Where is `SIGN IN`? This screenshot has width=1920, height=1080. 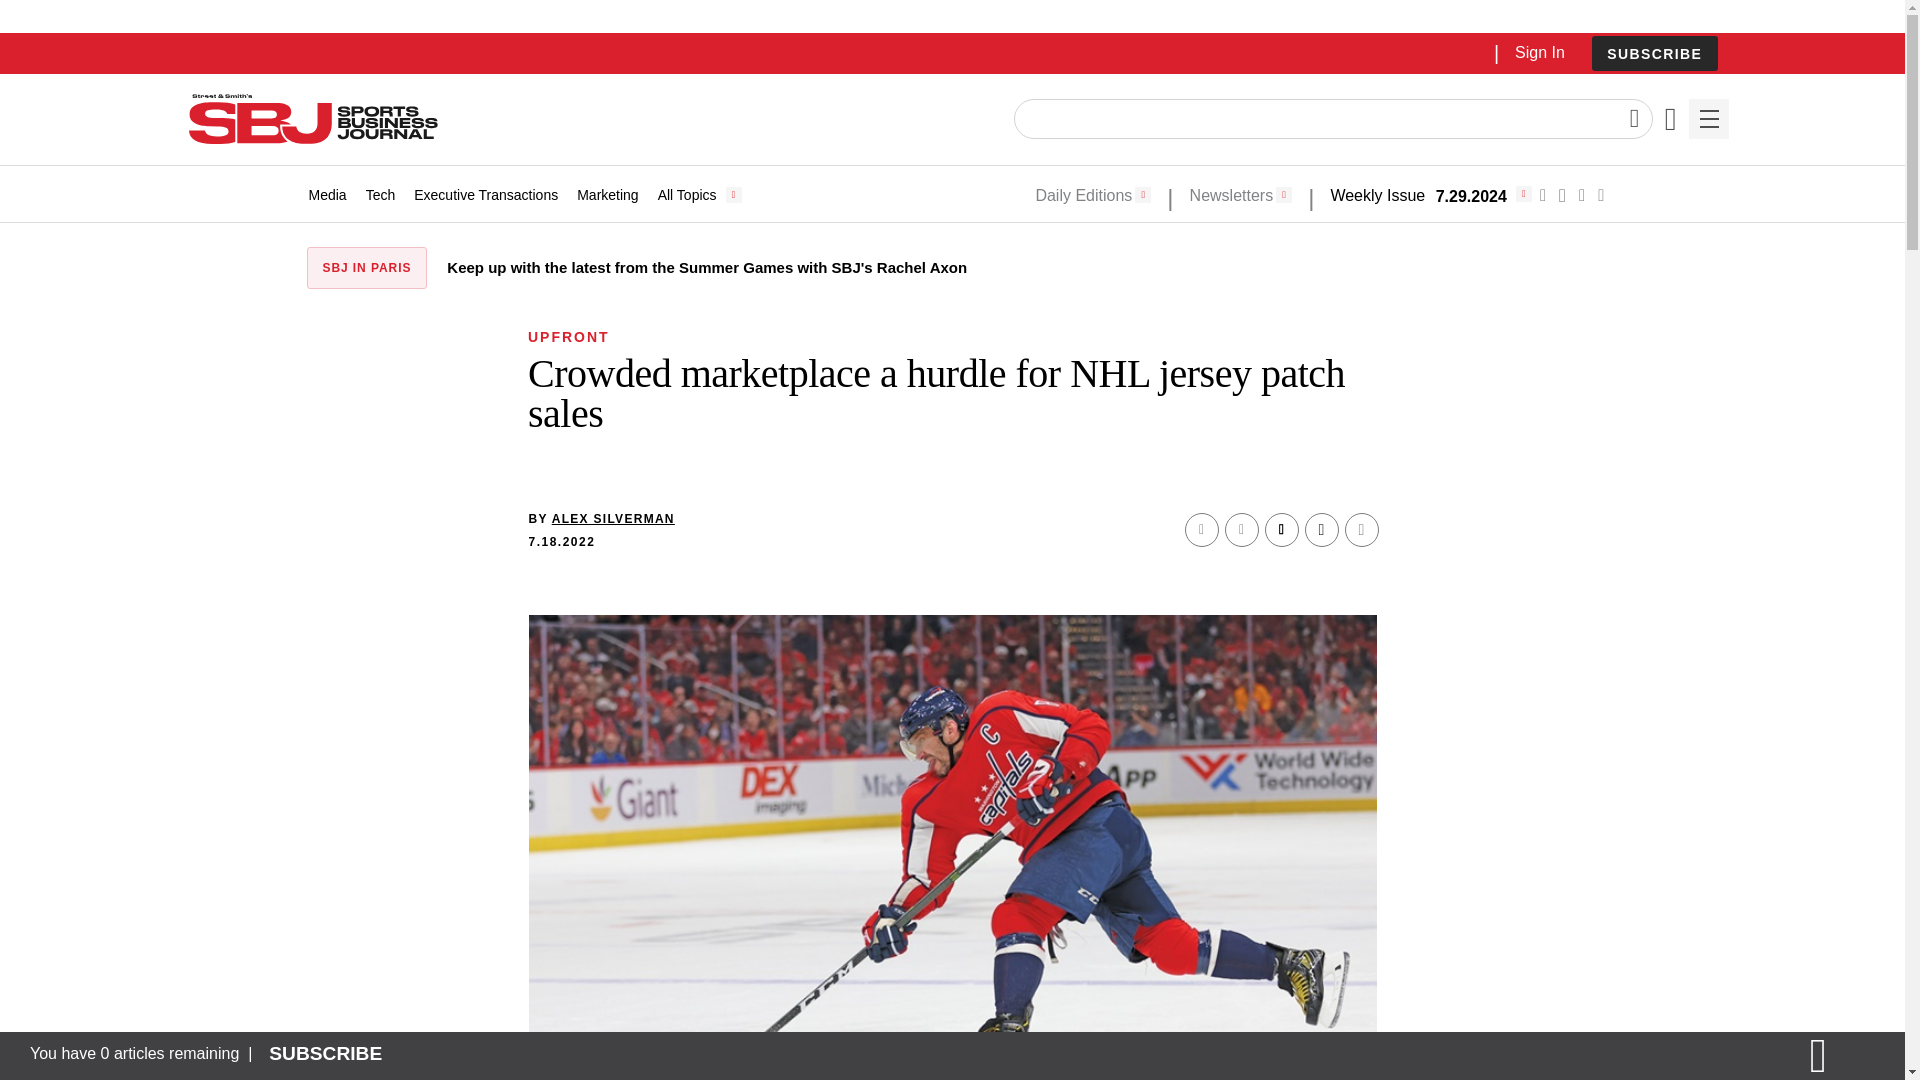
SIGN IN is located at coordinates (1575, 428).